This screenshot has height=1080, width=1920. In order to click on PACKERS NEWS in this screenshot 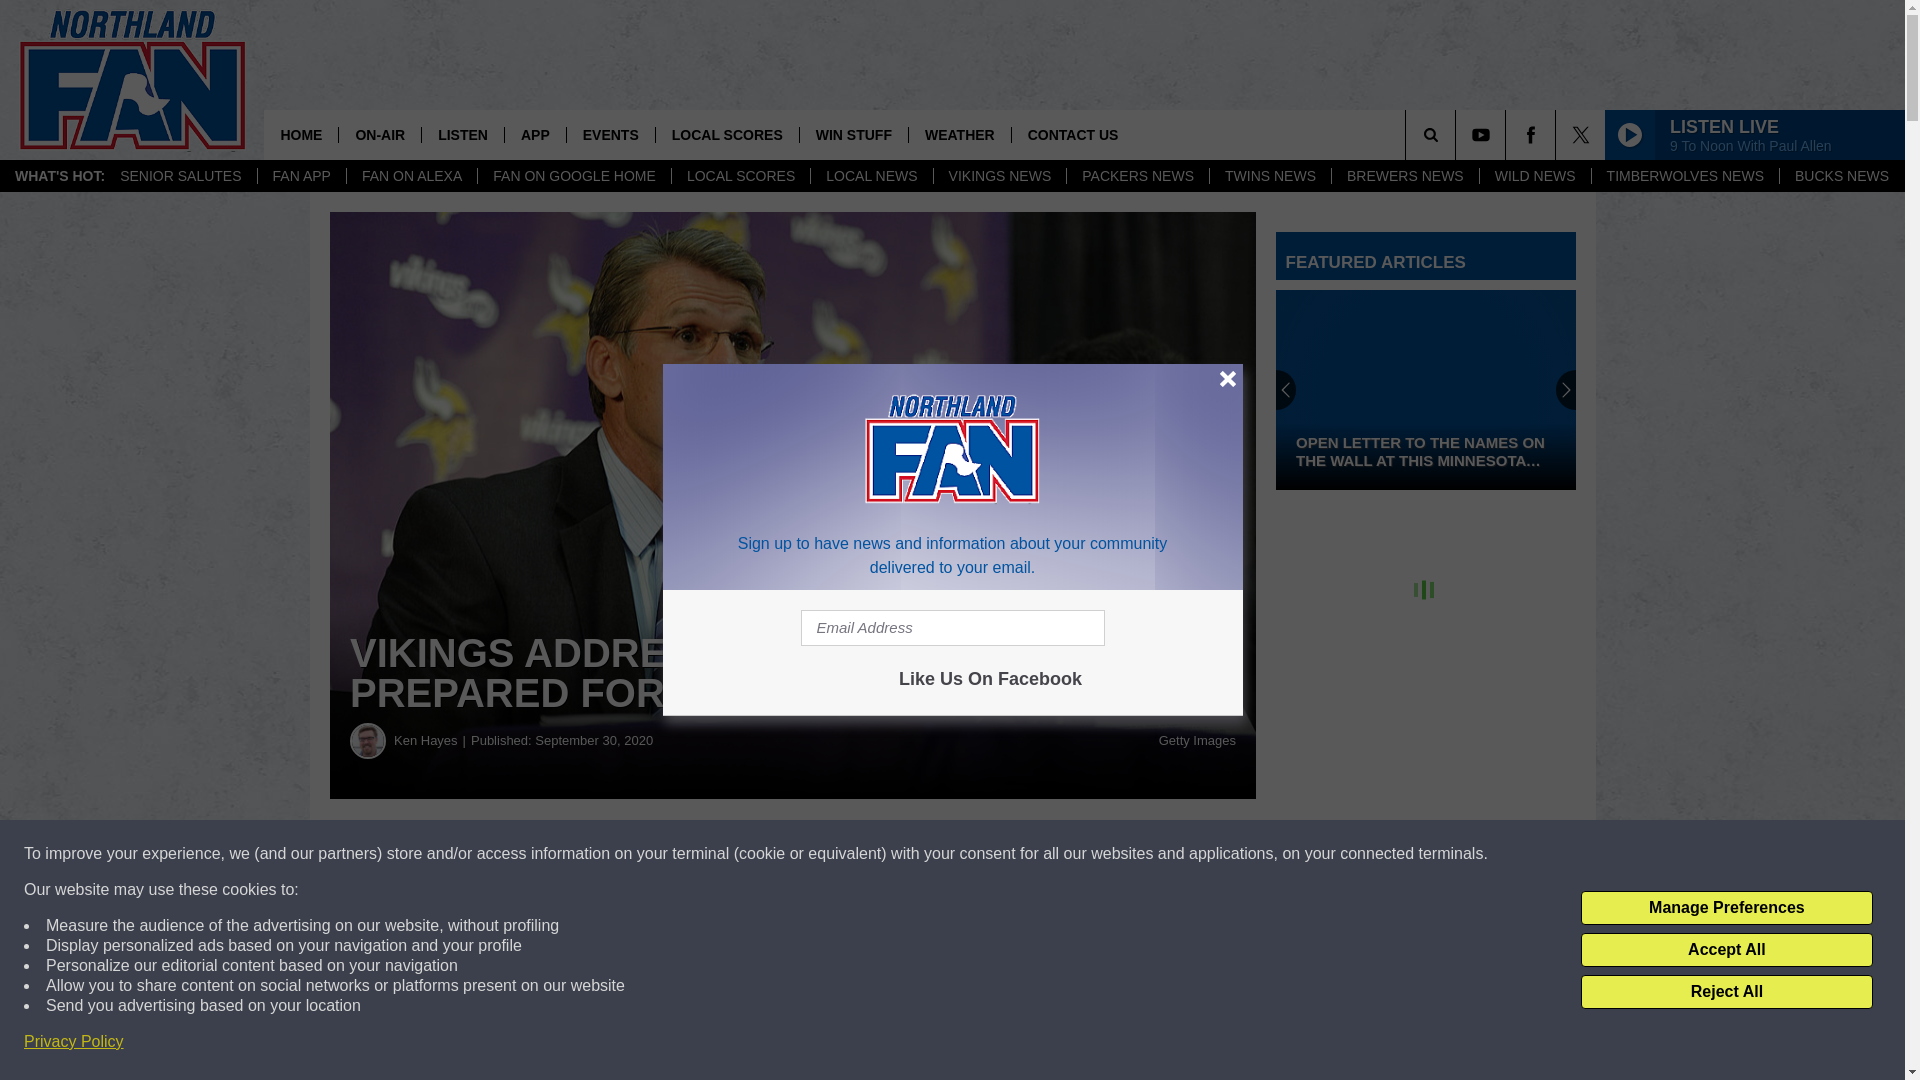, I will do `click(1137, 176)`.